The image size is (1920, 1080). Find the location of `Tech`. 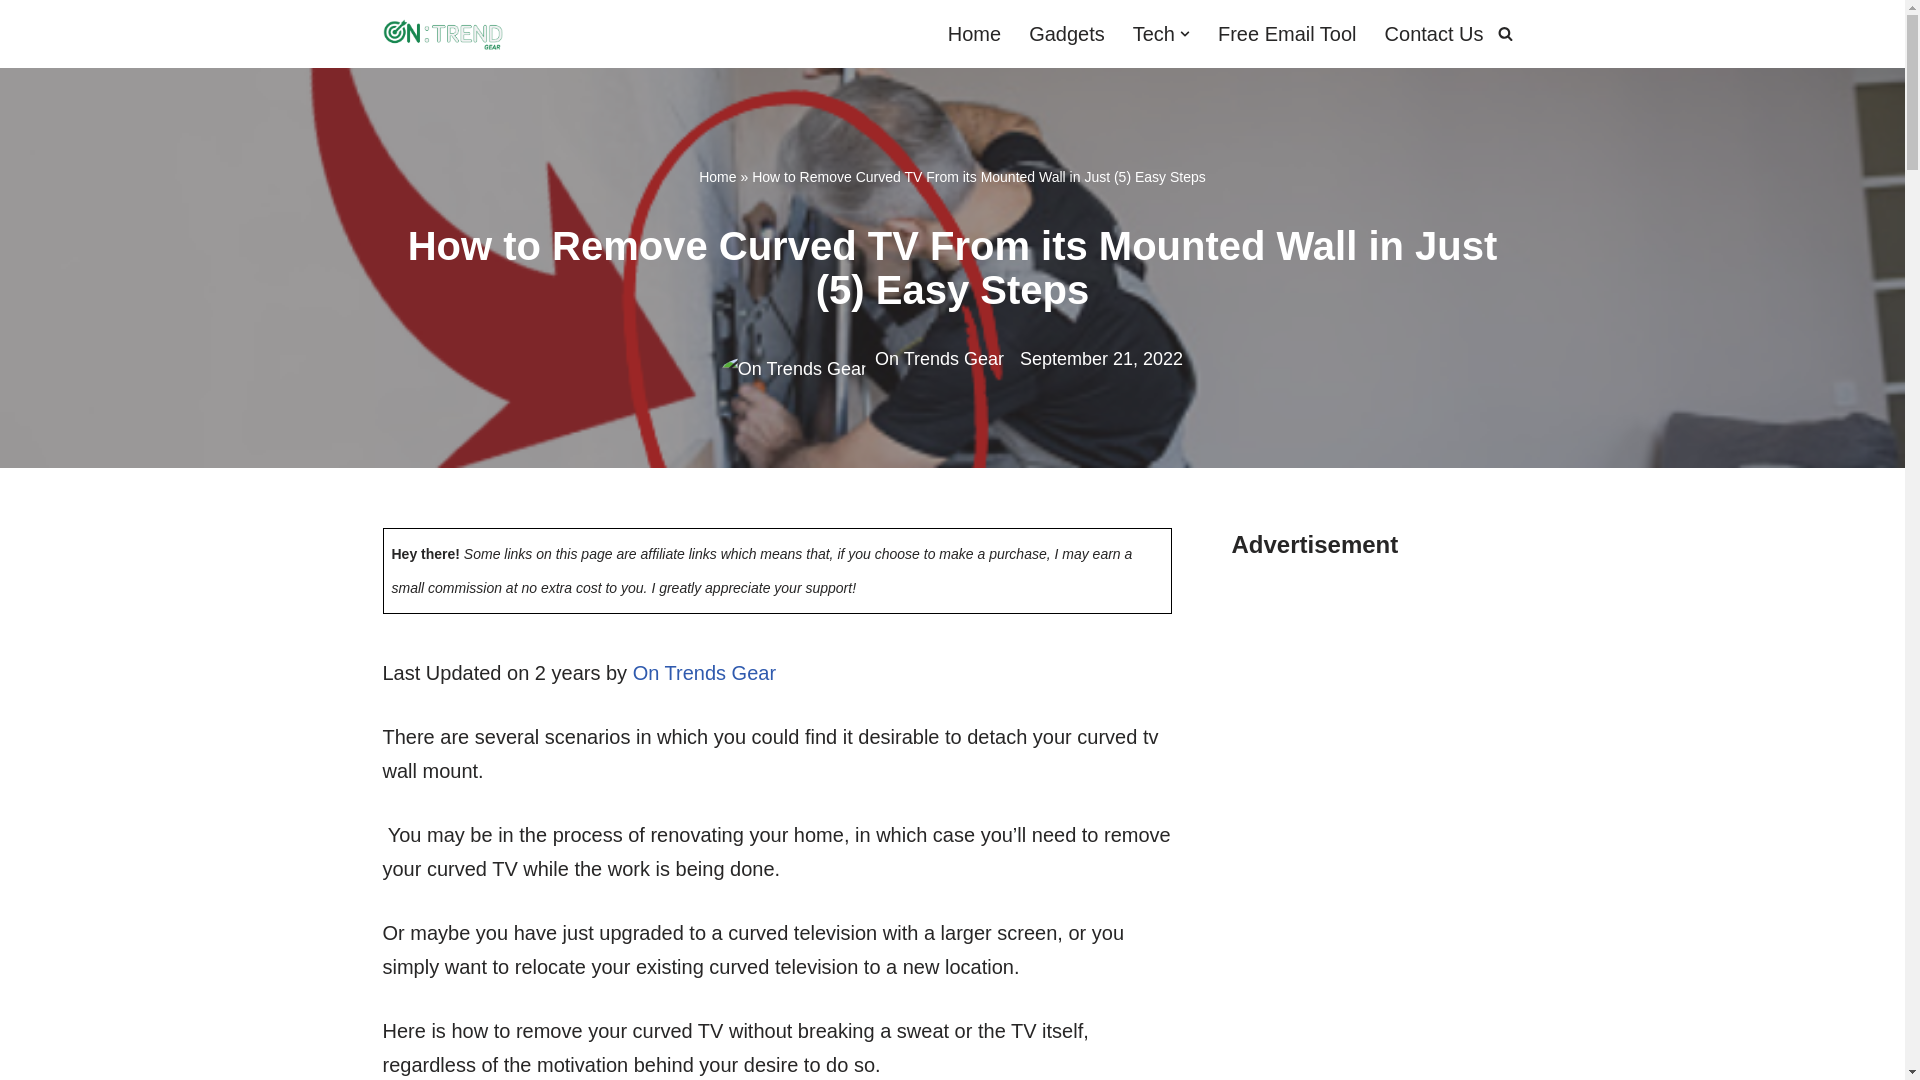

Tech is located at coordinates (1154, 33).